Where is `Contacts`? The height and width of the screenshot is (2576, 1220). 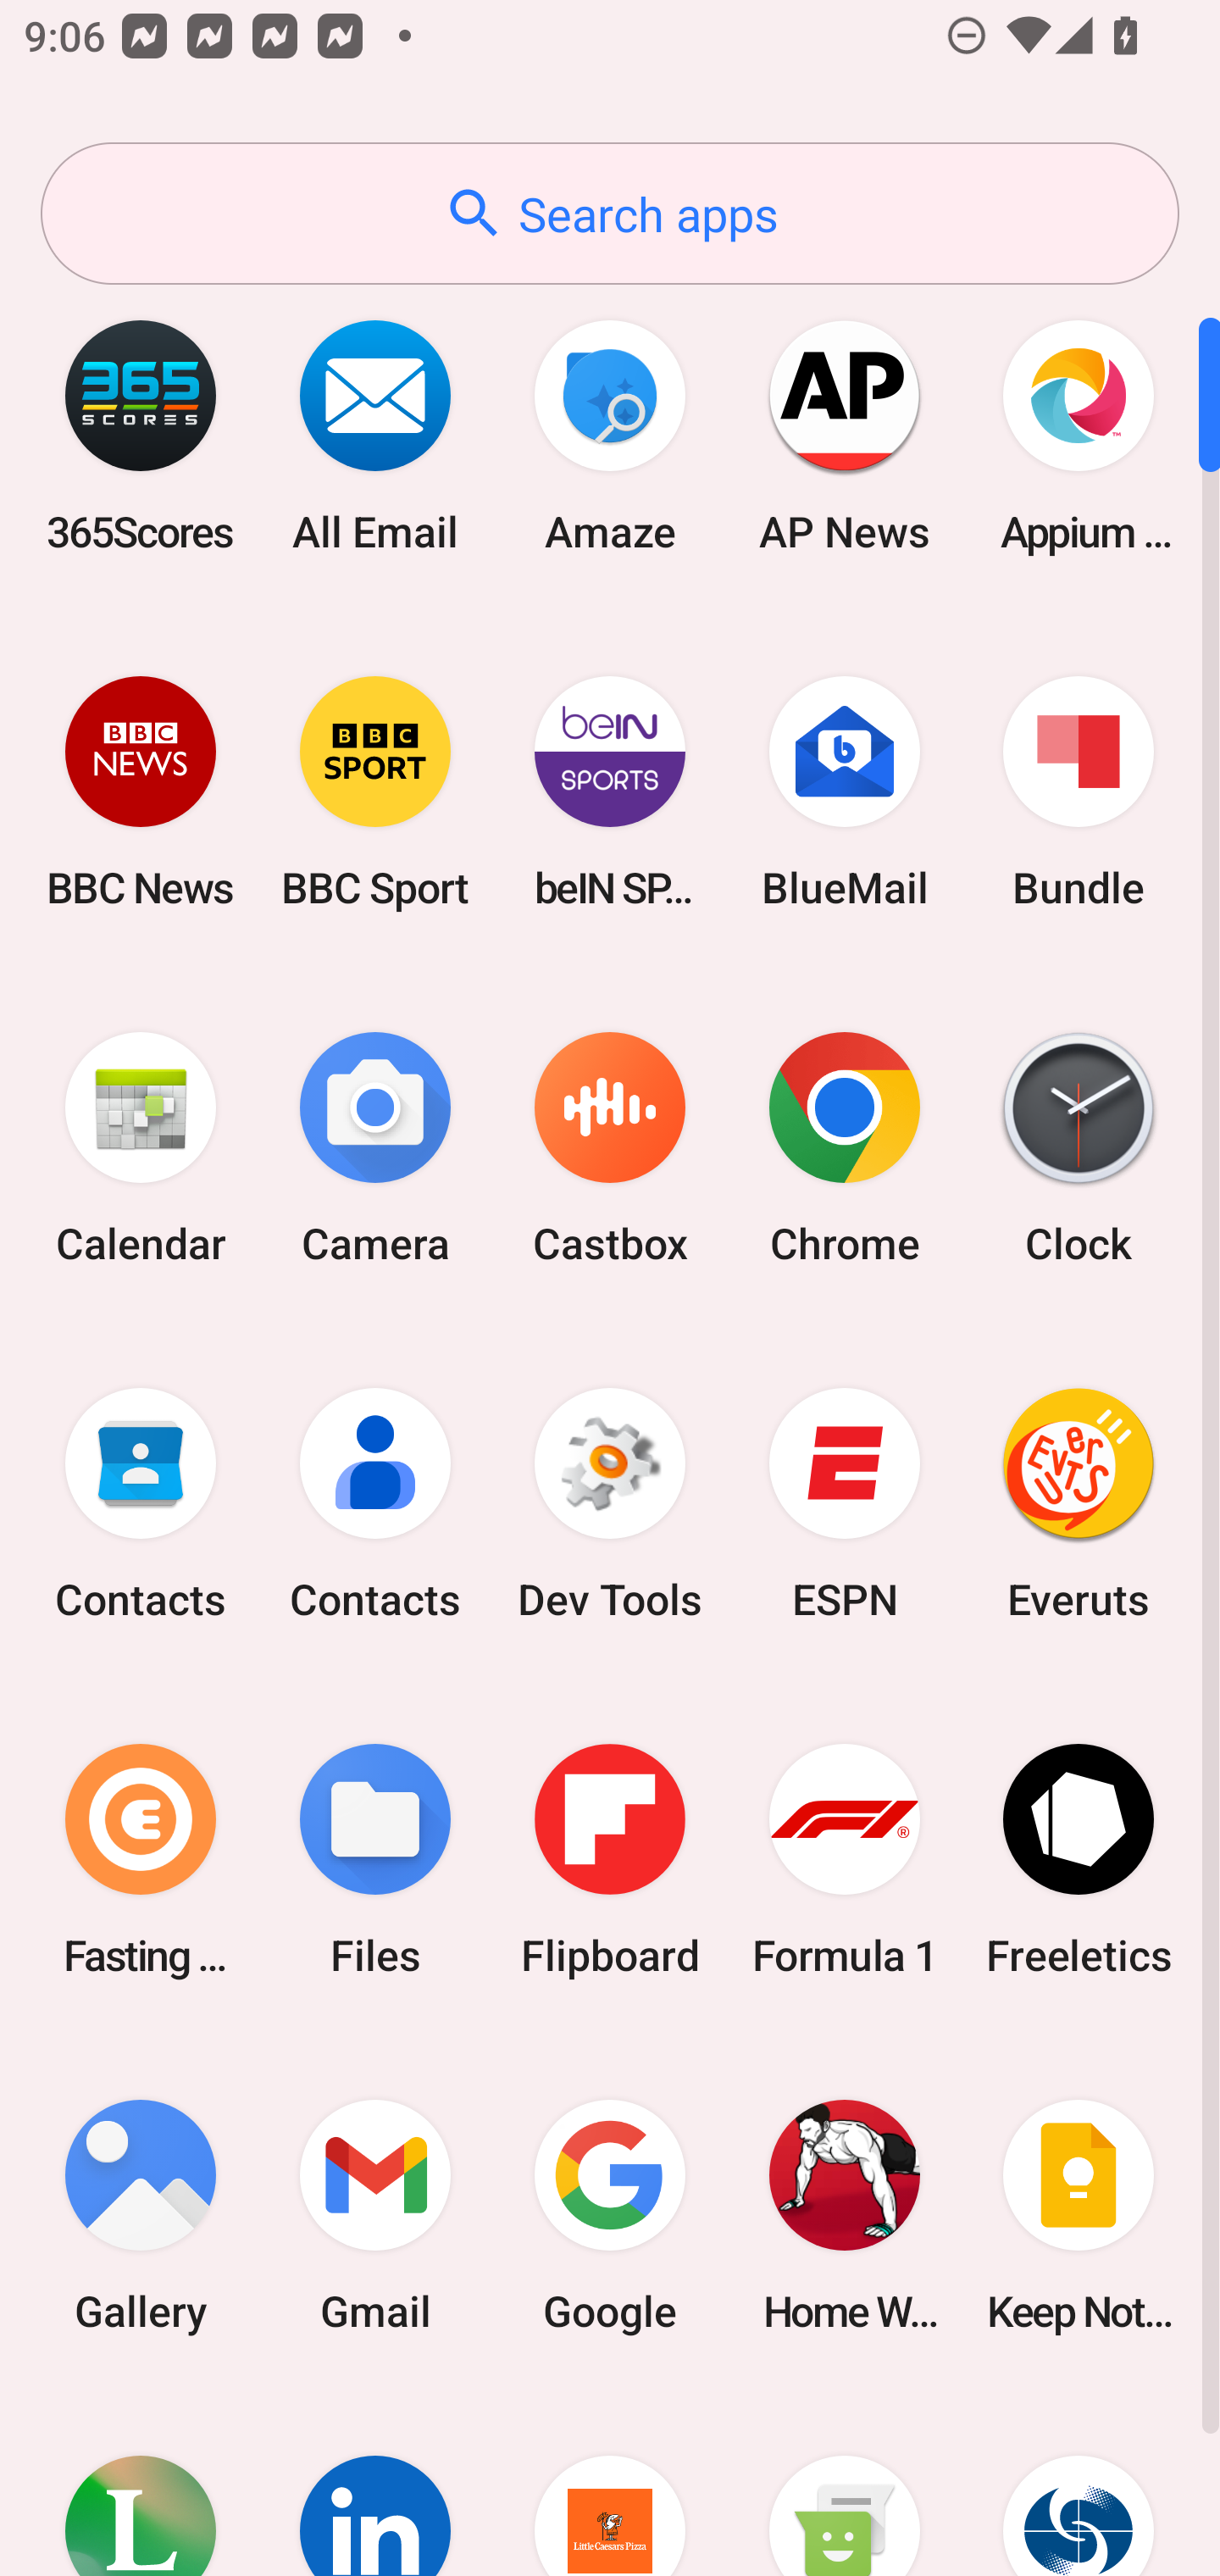
Contacts is located at coordinates (141, 1504).